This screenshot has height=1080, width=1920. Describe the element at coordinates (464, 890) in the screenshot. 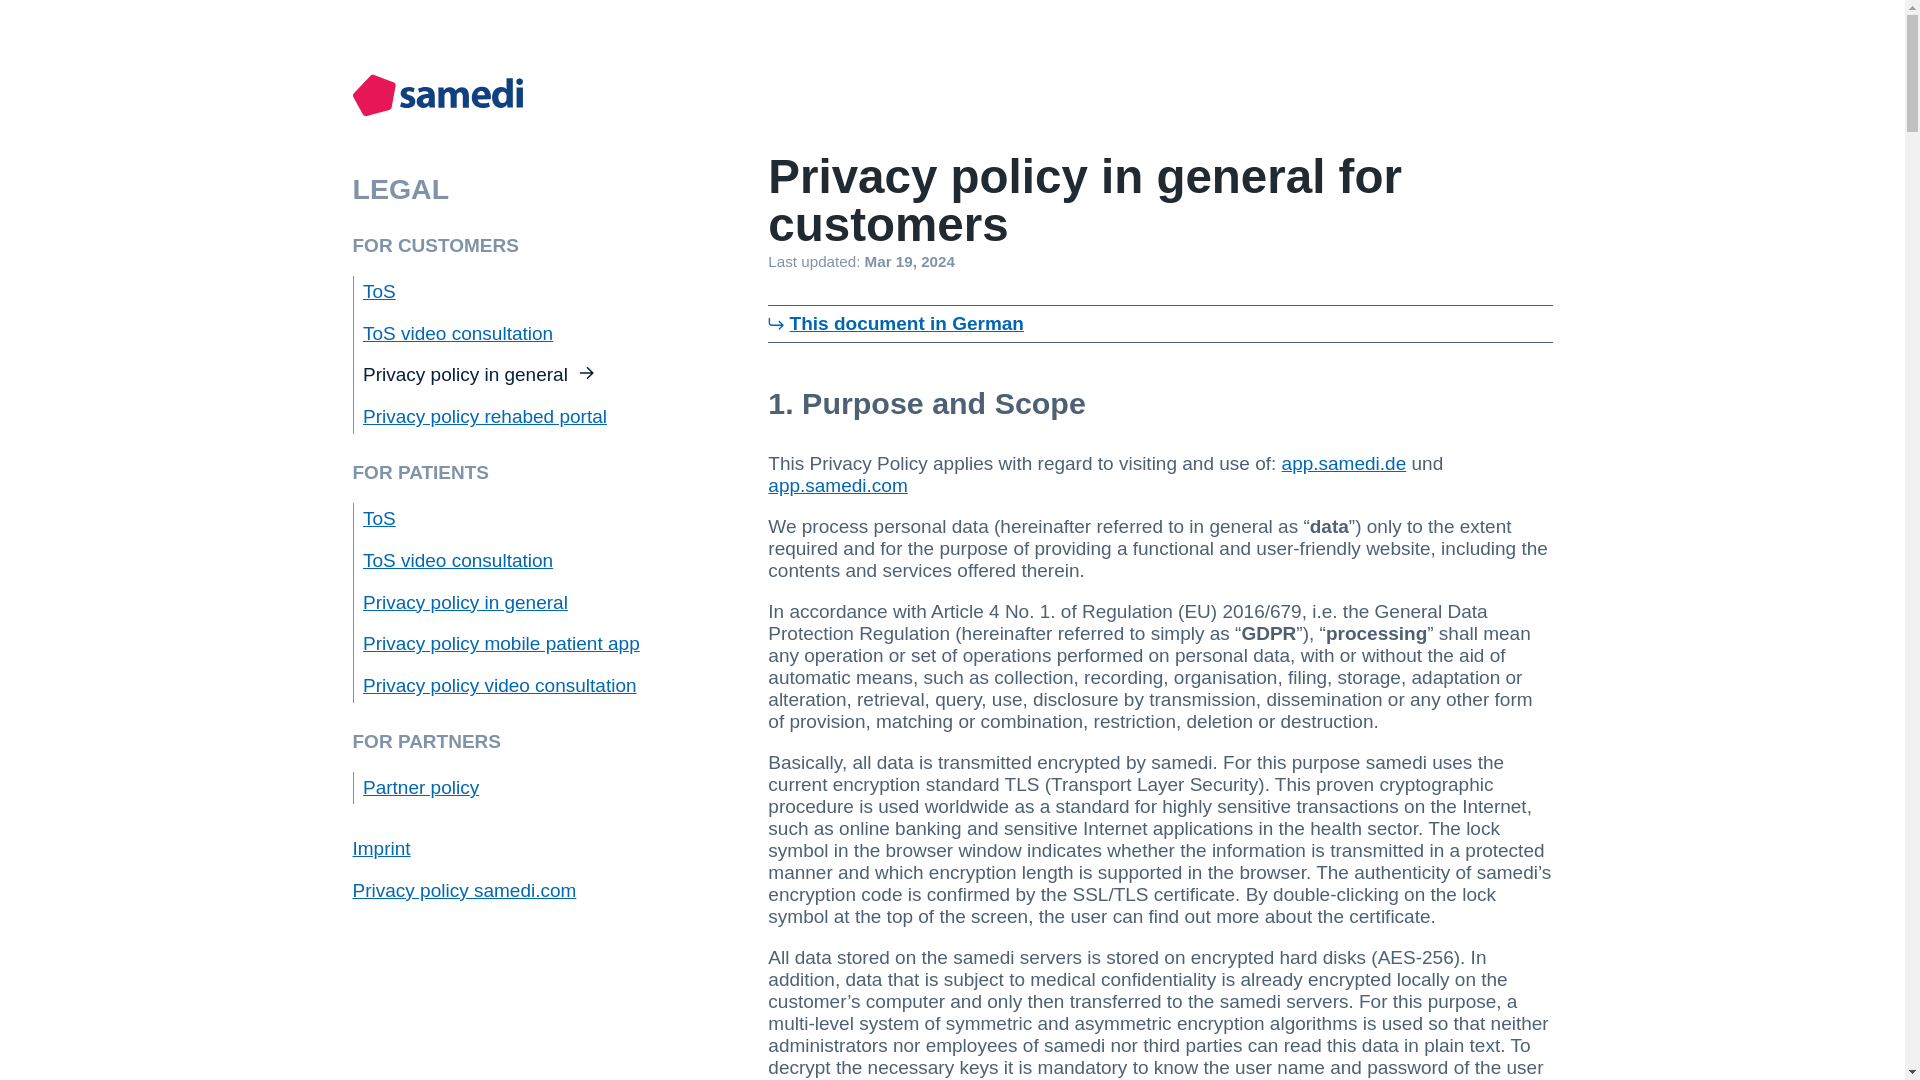

I see `Privacy policy samedi.com` at that location.